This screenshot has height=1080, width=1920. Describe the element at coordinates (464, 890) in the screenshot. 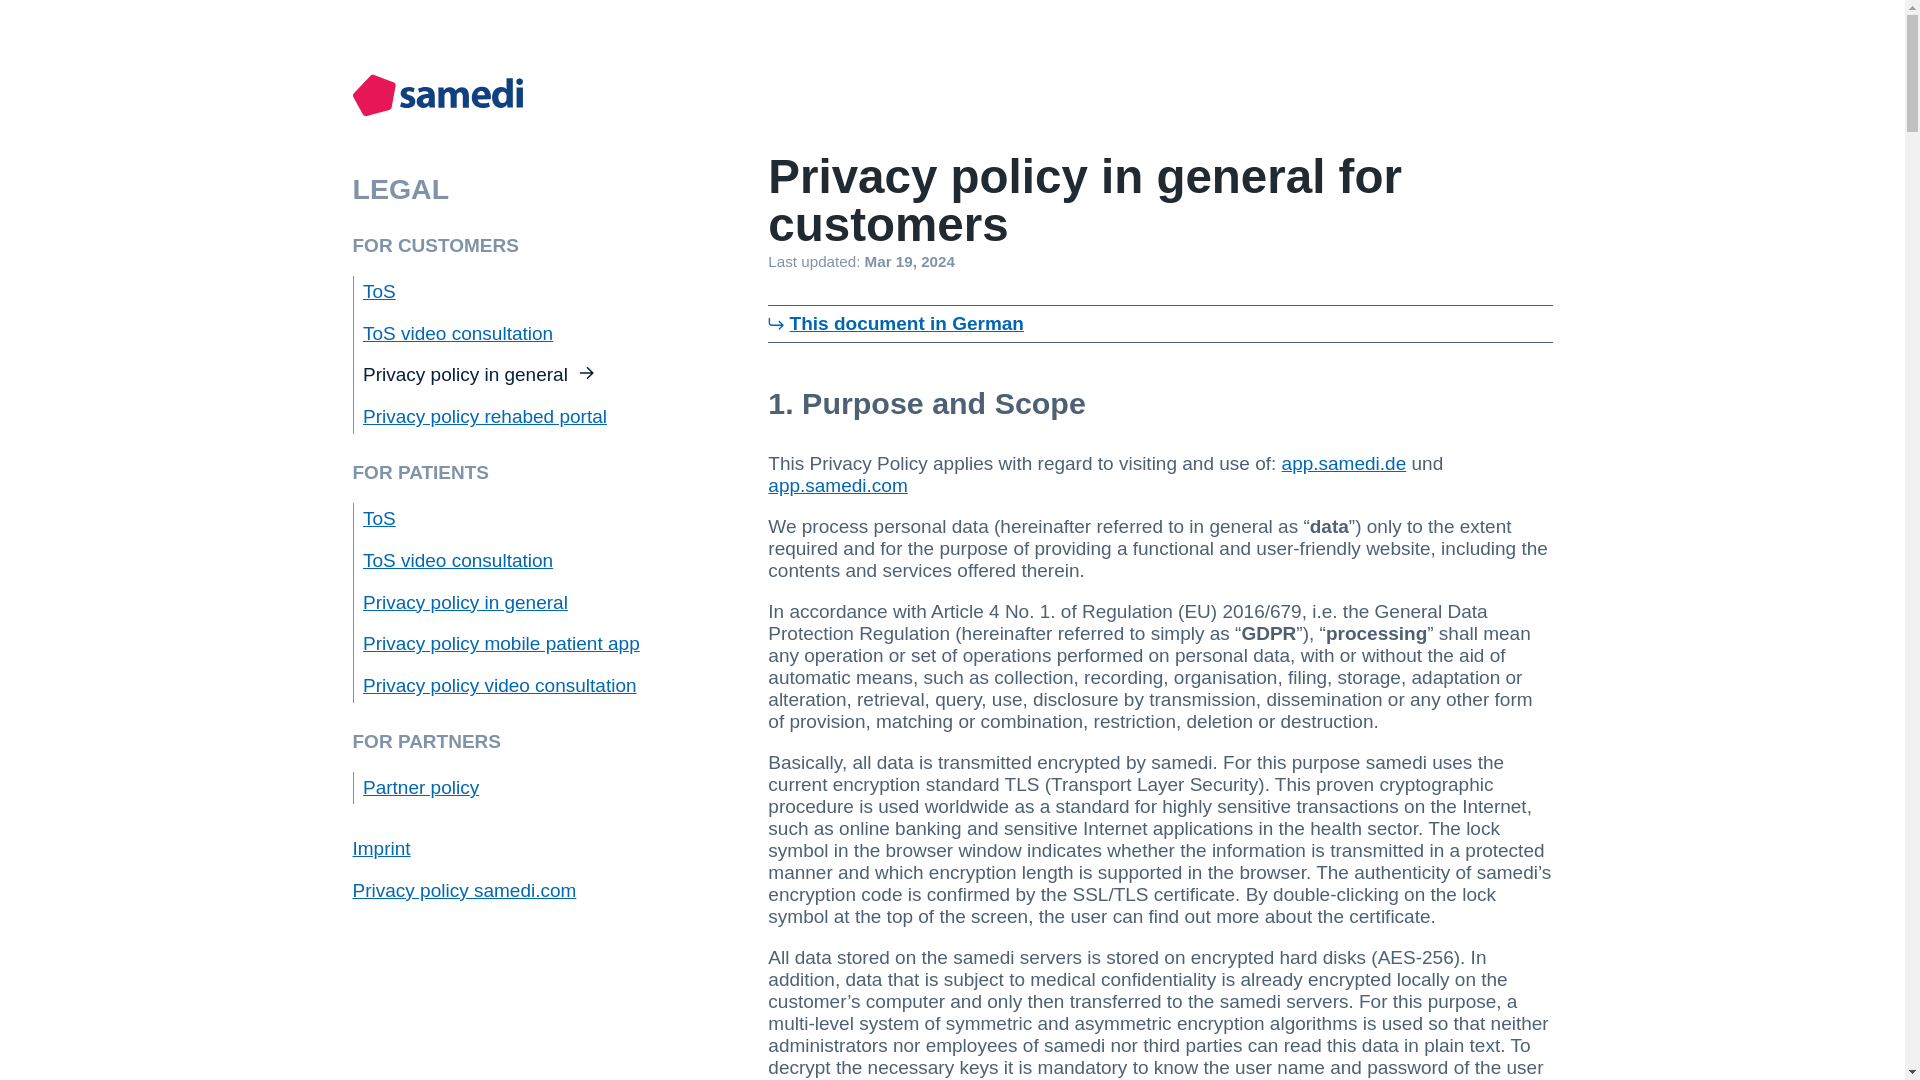

I see `Privacy policy samedi.com` at that location.